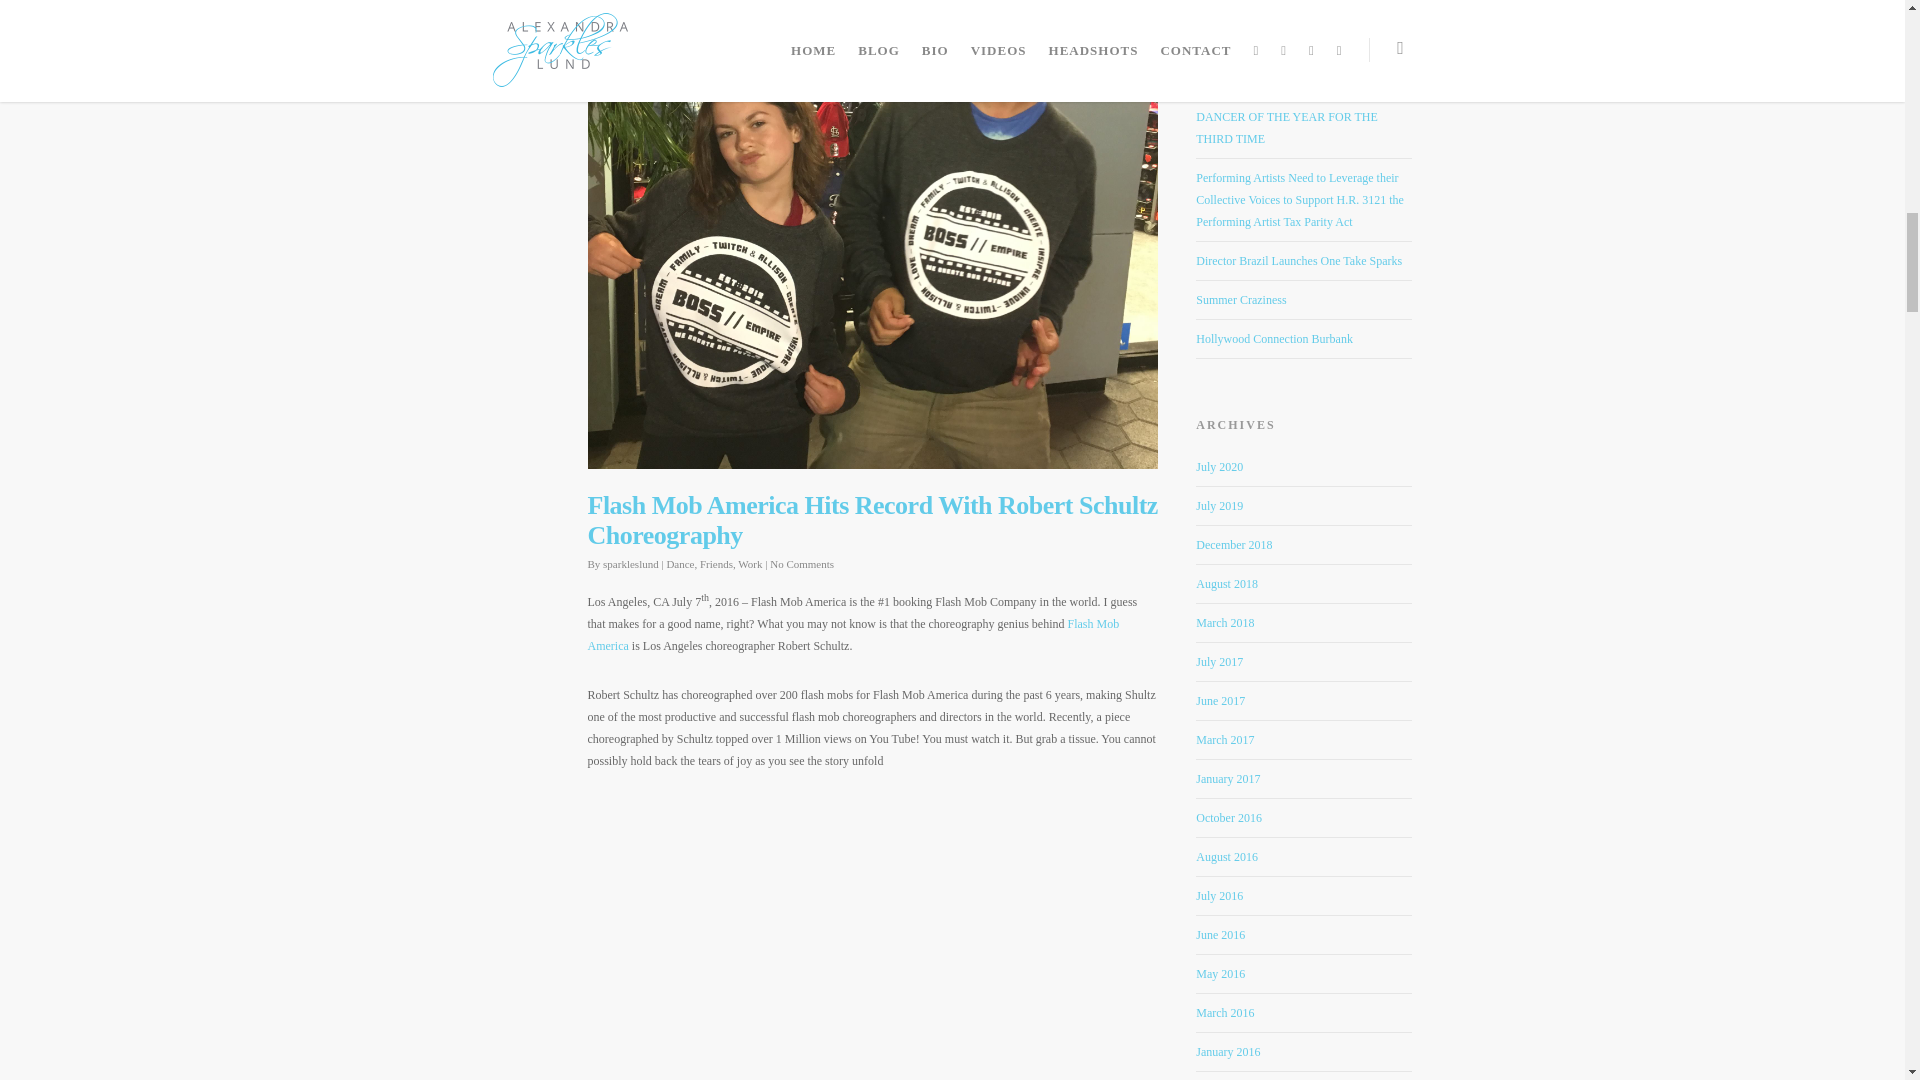 The image size is (1920, 1080). Describe the element at coordinates (853, 634) in the screenshot. I see `Flash Mob America` at that location.